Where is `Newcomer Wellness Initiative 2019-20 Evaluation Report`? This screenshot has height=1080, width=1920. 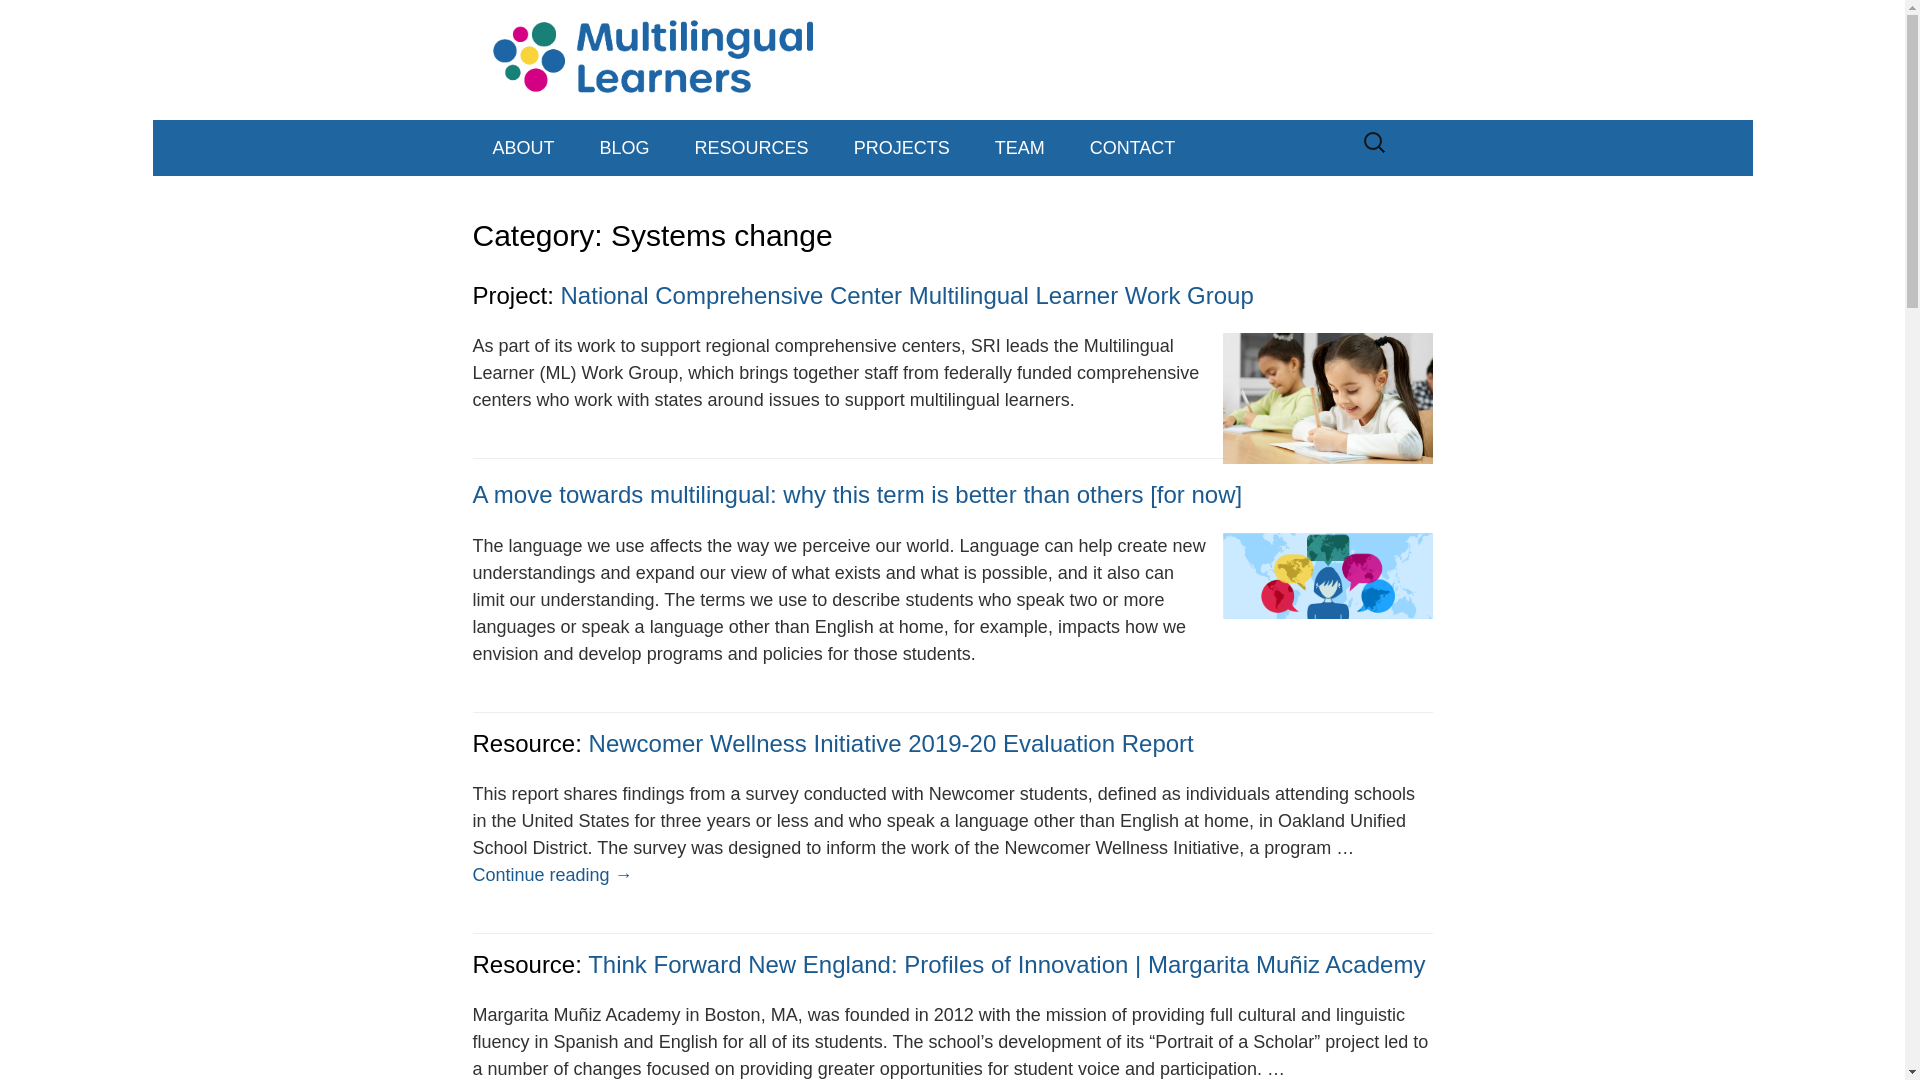
Newcomer Wellness Initiative 2019-20 Evaluation Report is located at coordinates (892, 744).